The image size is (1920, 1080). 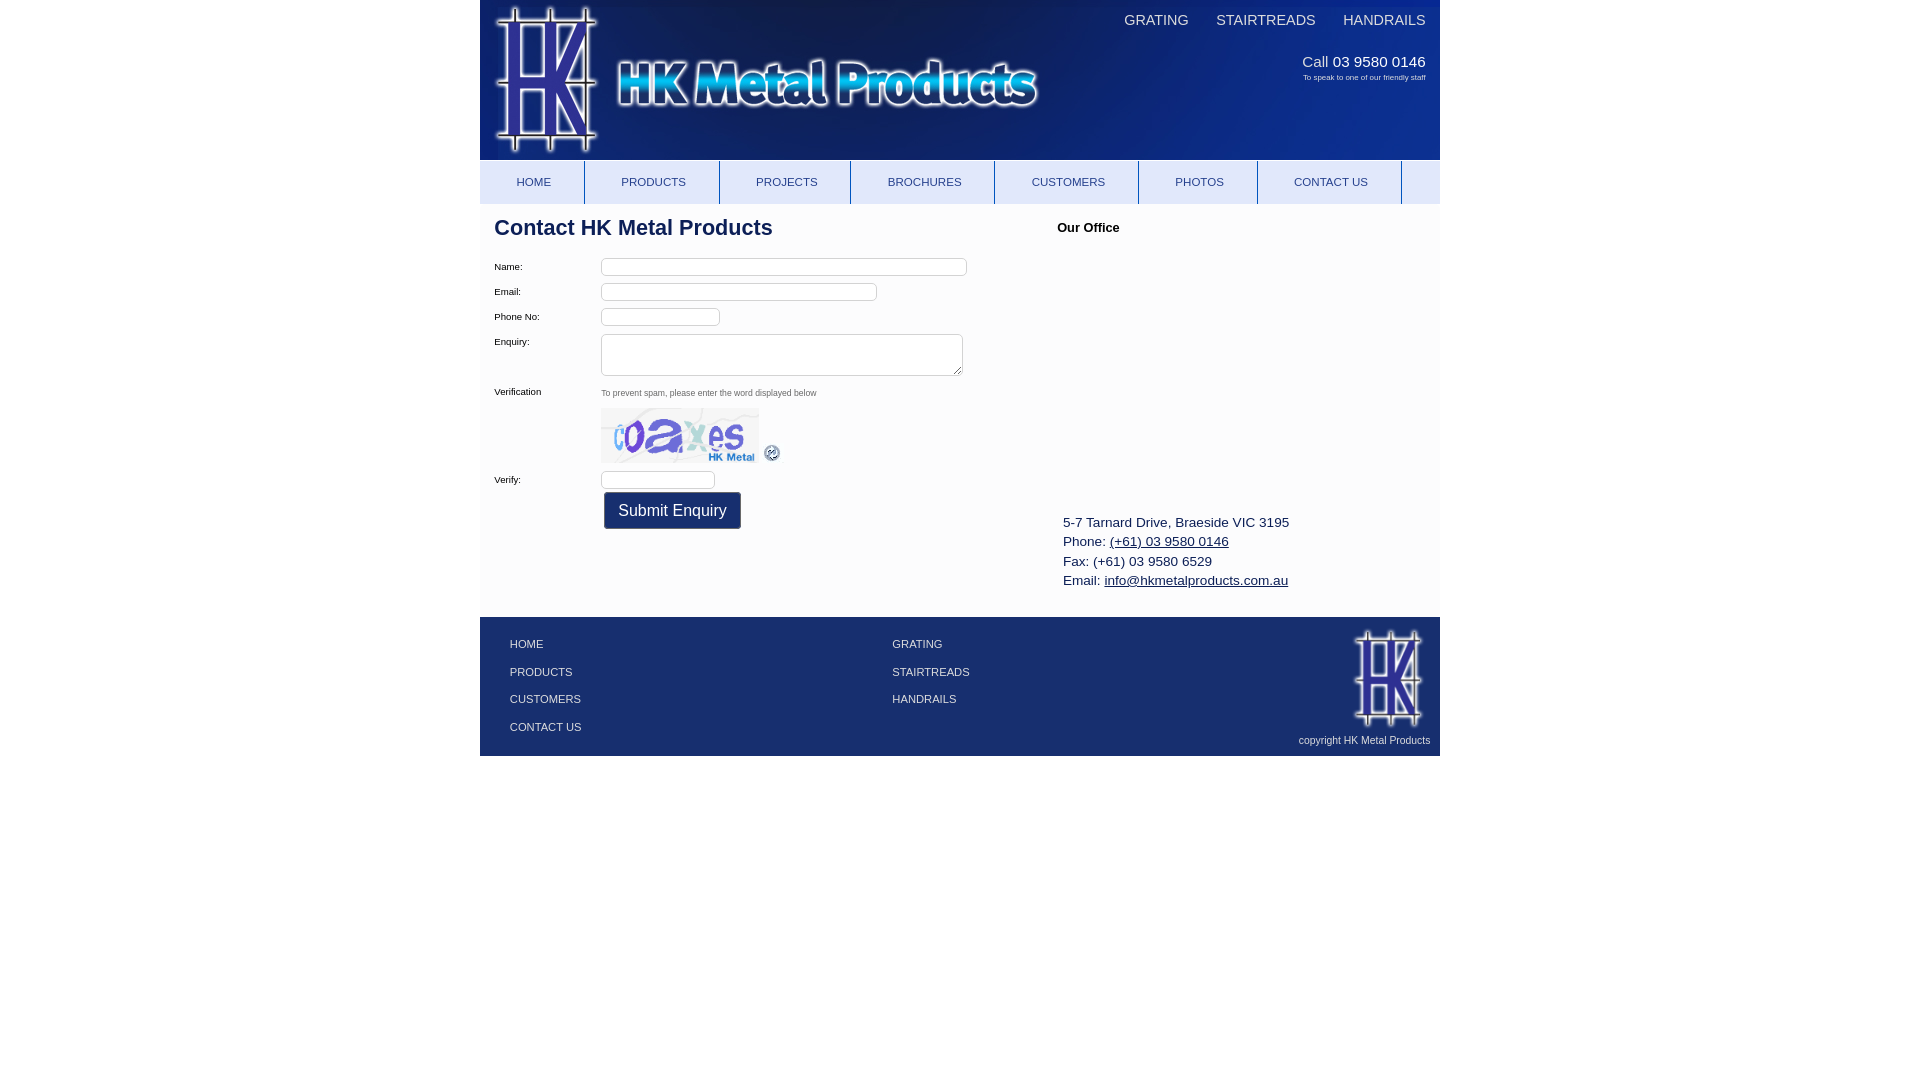 I want to click on HANDRAILS, so click(x=1374, y=20).